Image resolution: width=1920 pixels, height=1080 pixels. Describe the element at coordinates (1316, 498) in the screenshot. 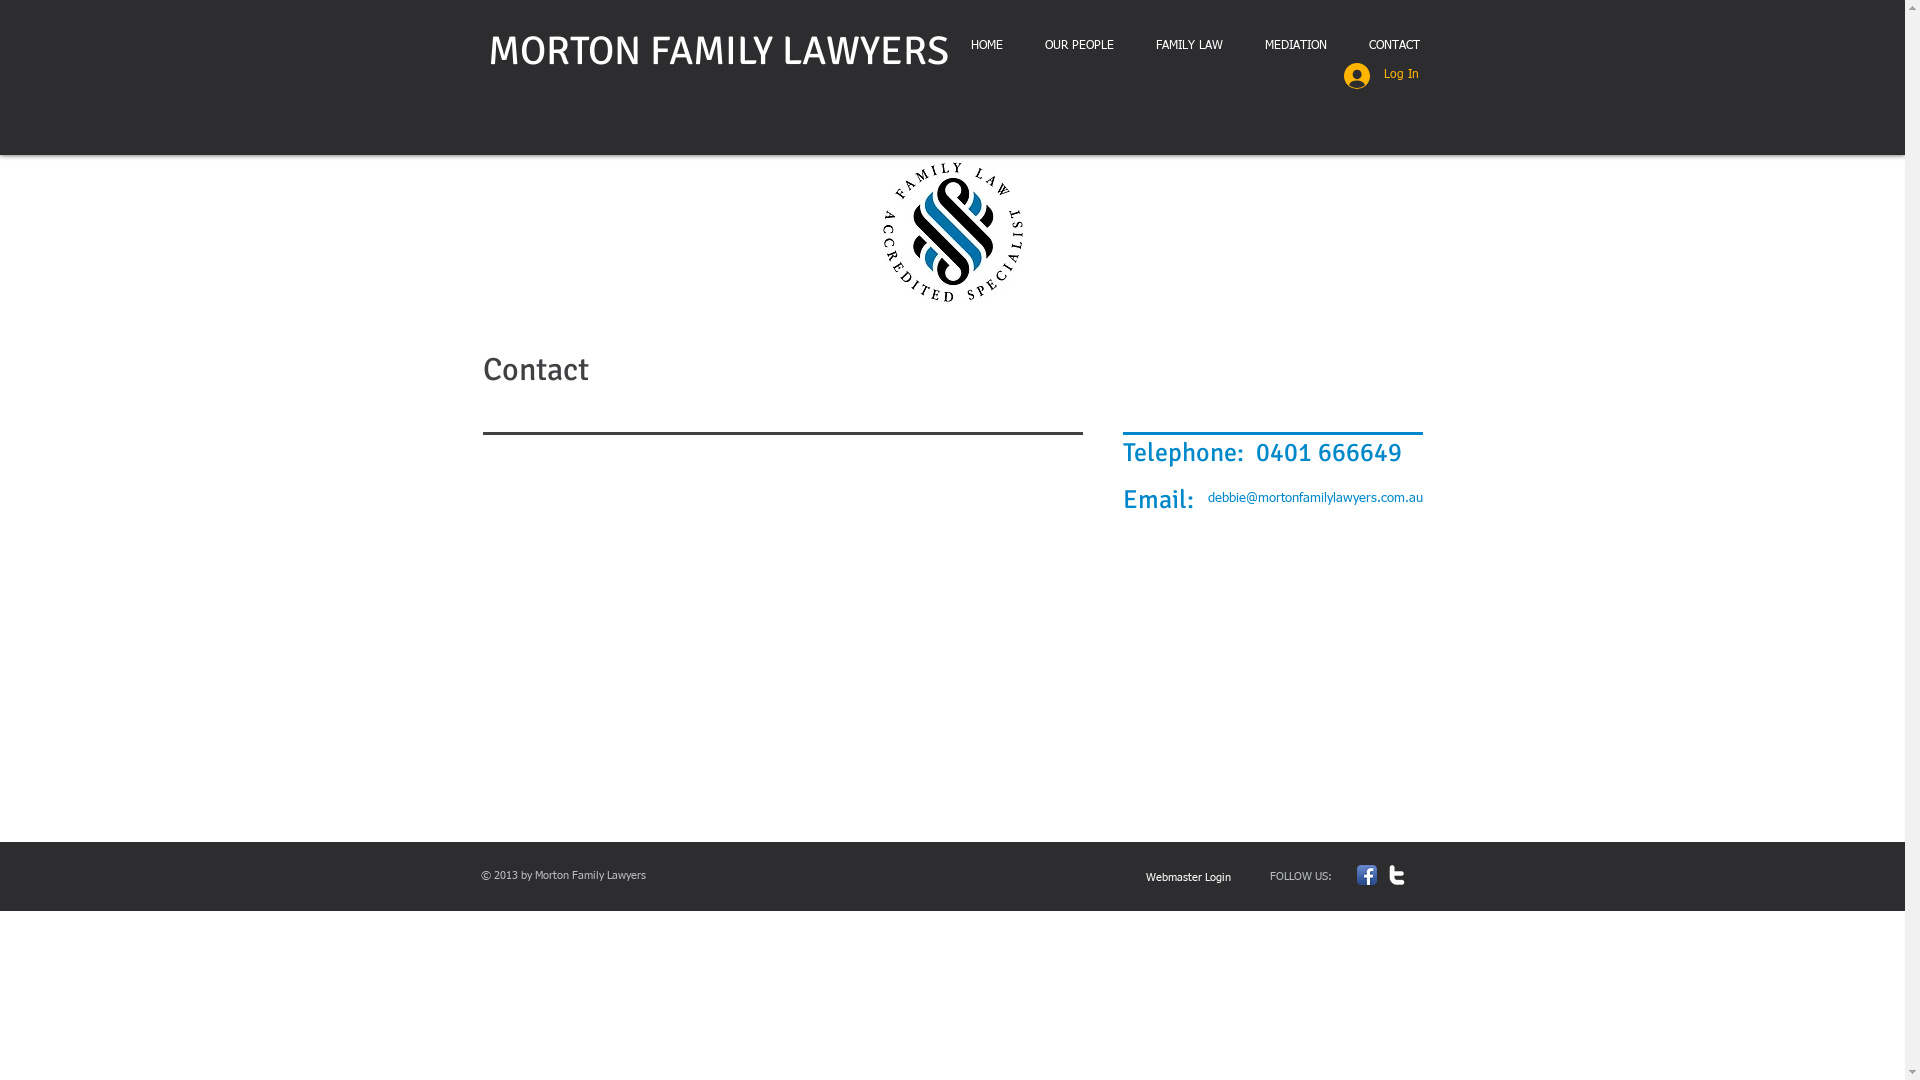

I see `debbie@mortonfamilylawyers.com.au` at that location.